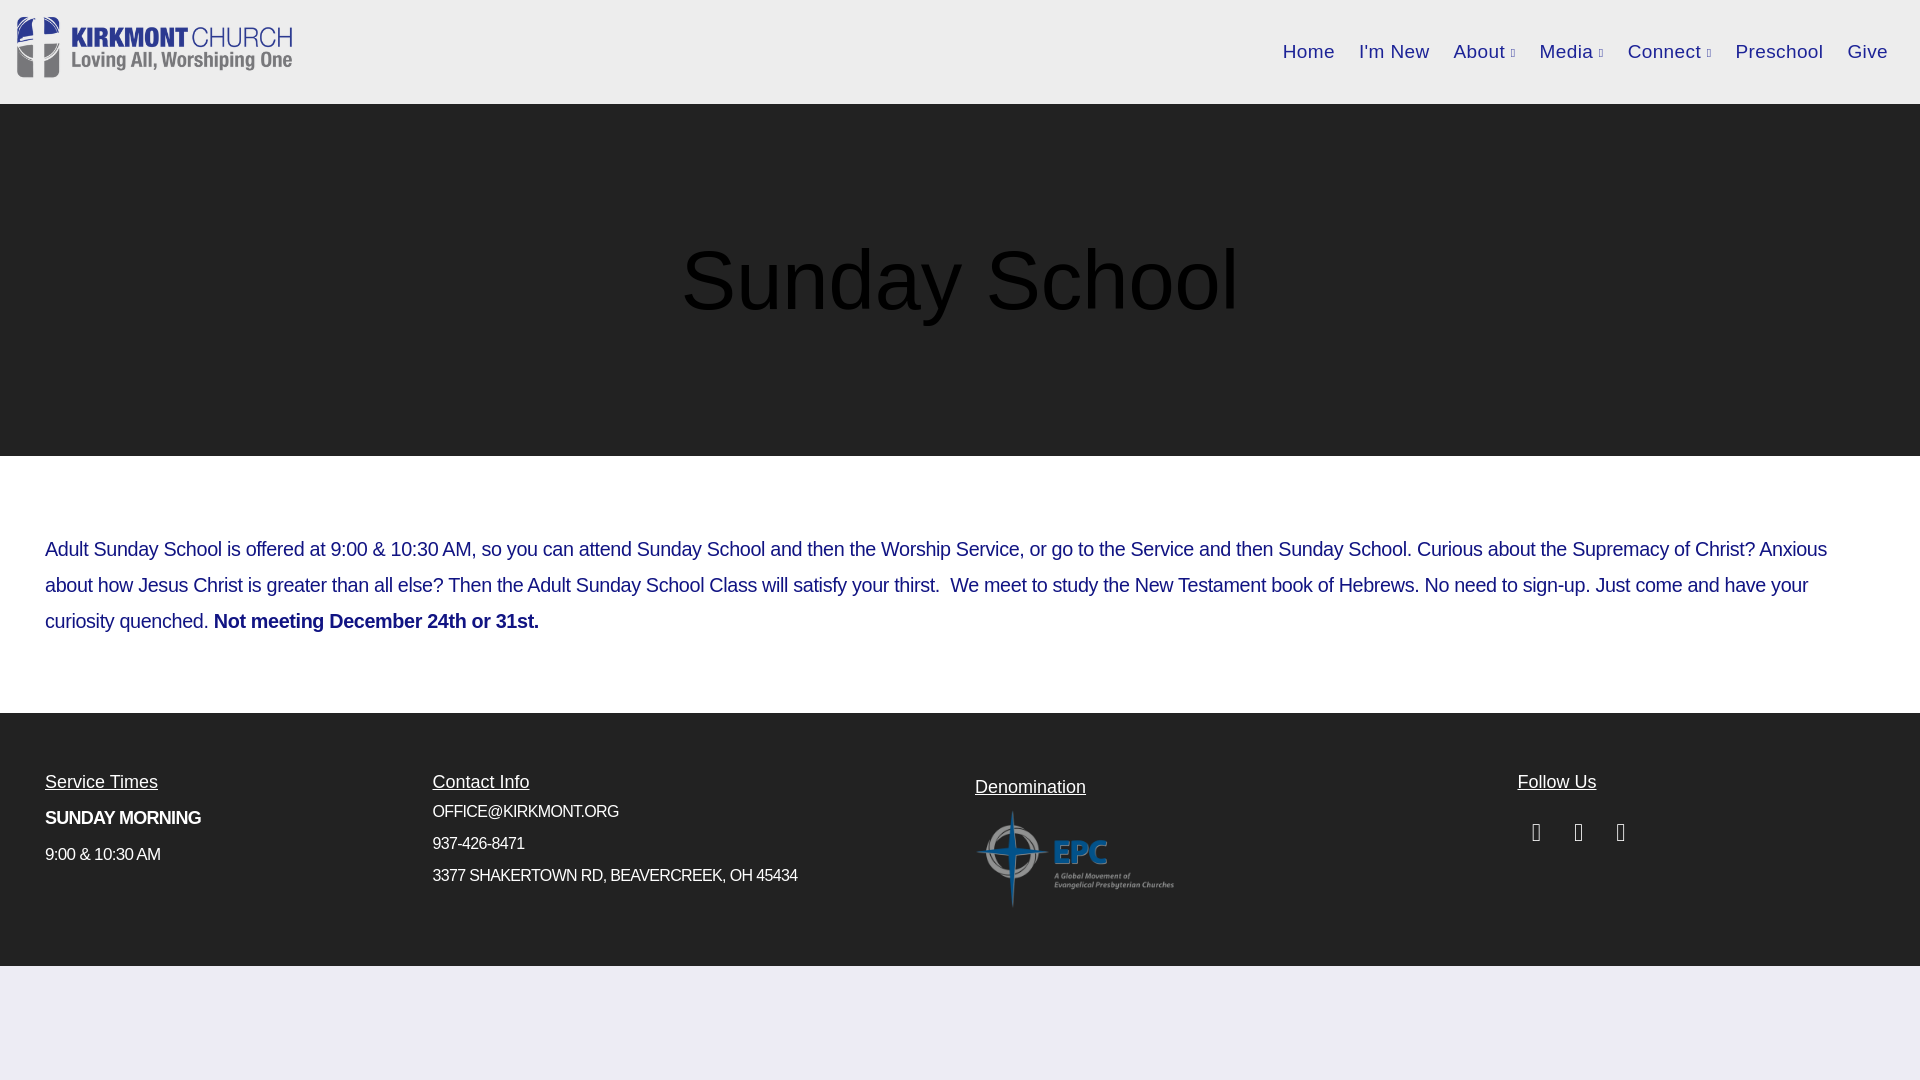 The width and height of the screenshot is (1920, 1080). I want to click on Media , so click(1572, 52).